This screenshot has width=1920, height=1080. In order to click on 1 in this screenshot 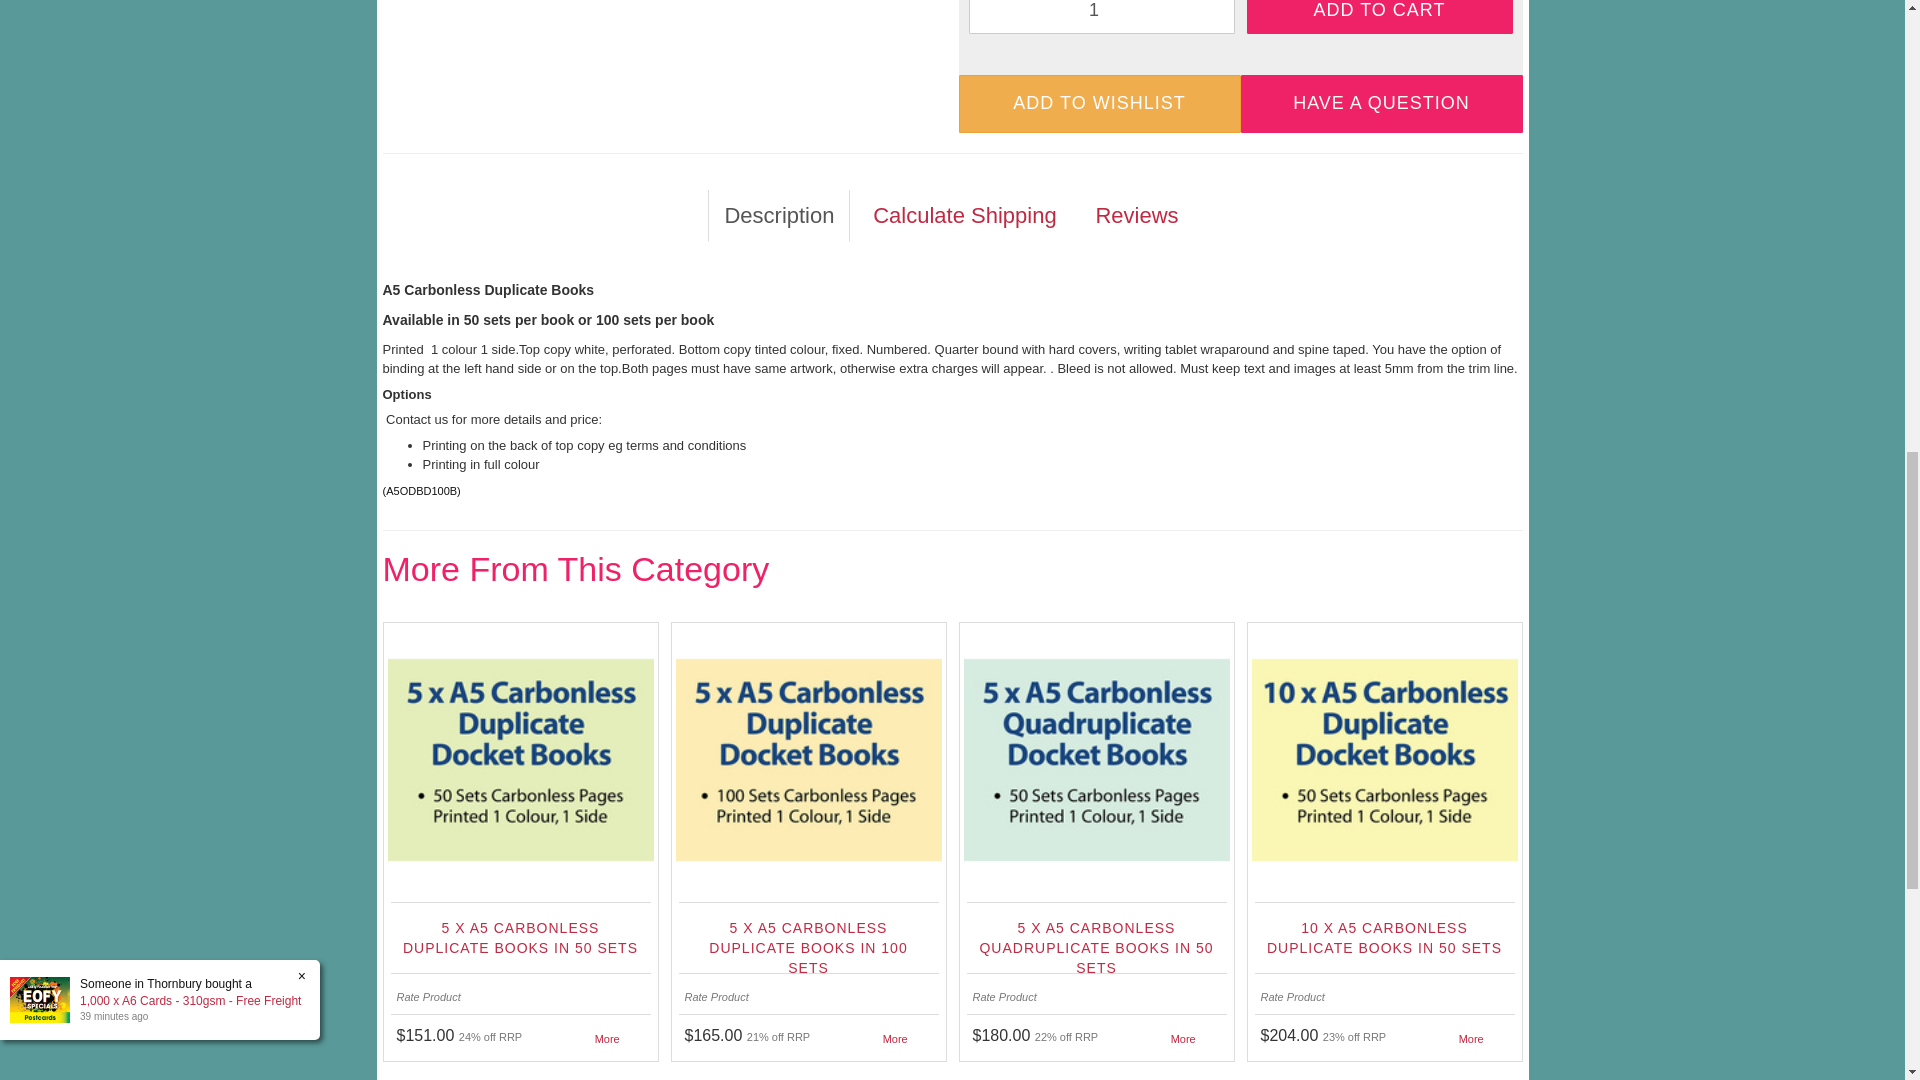, I will do `click(1100, 16)`.